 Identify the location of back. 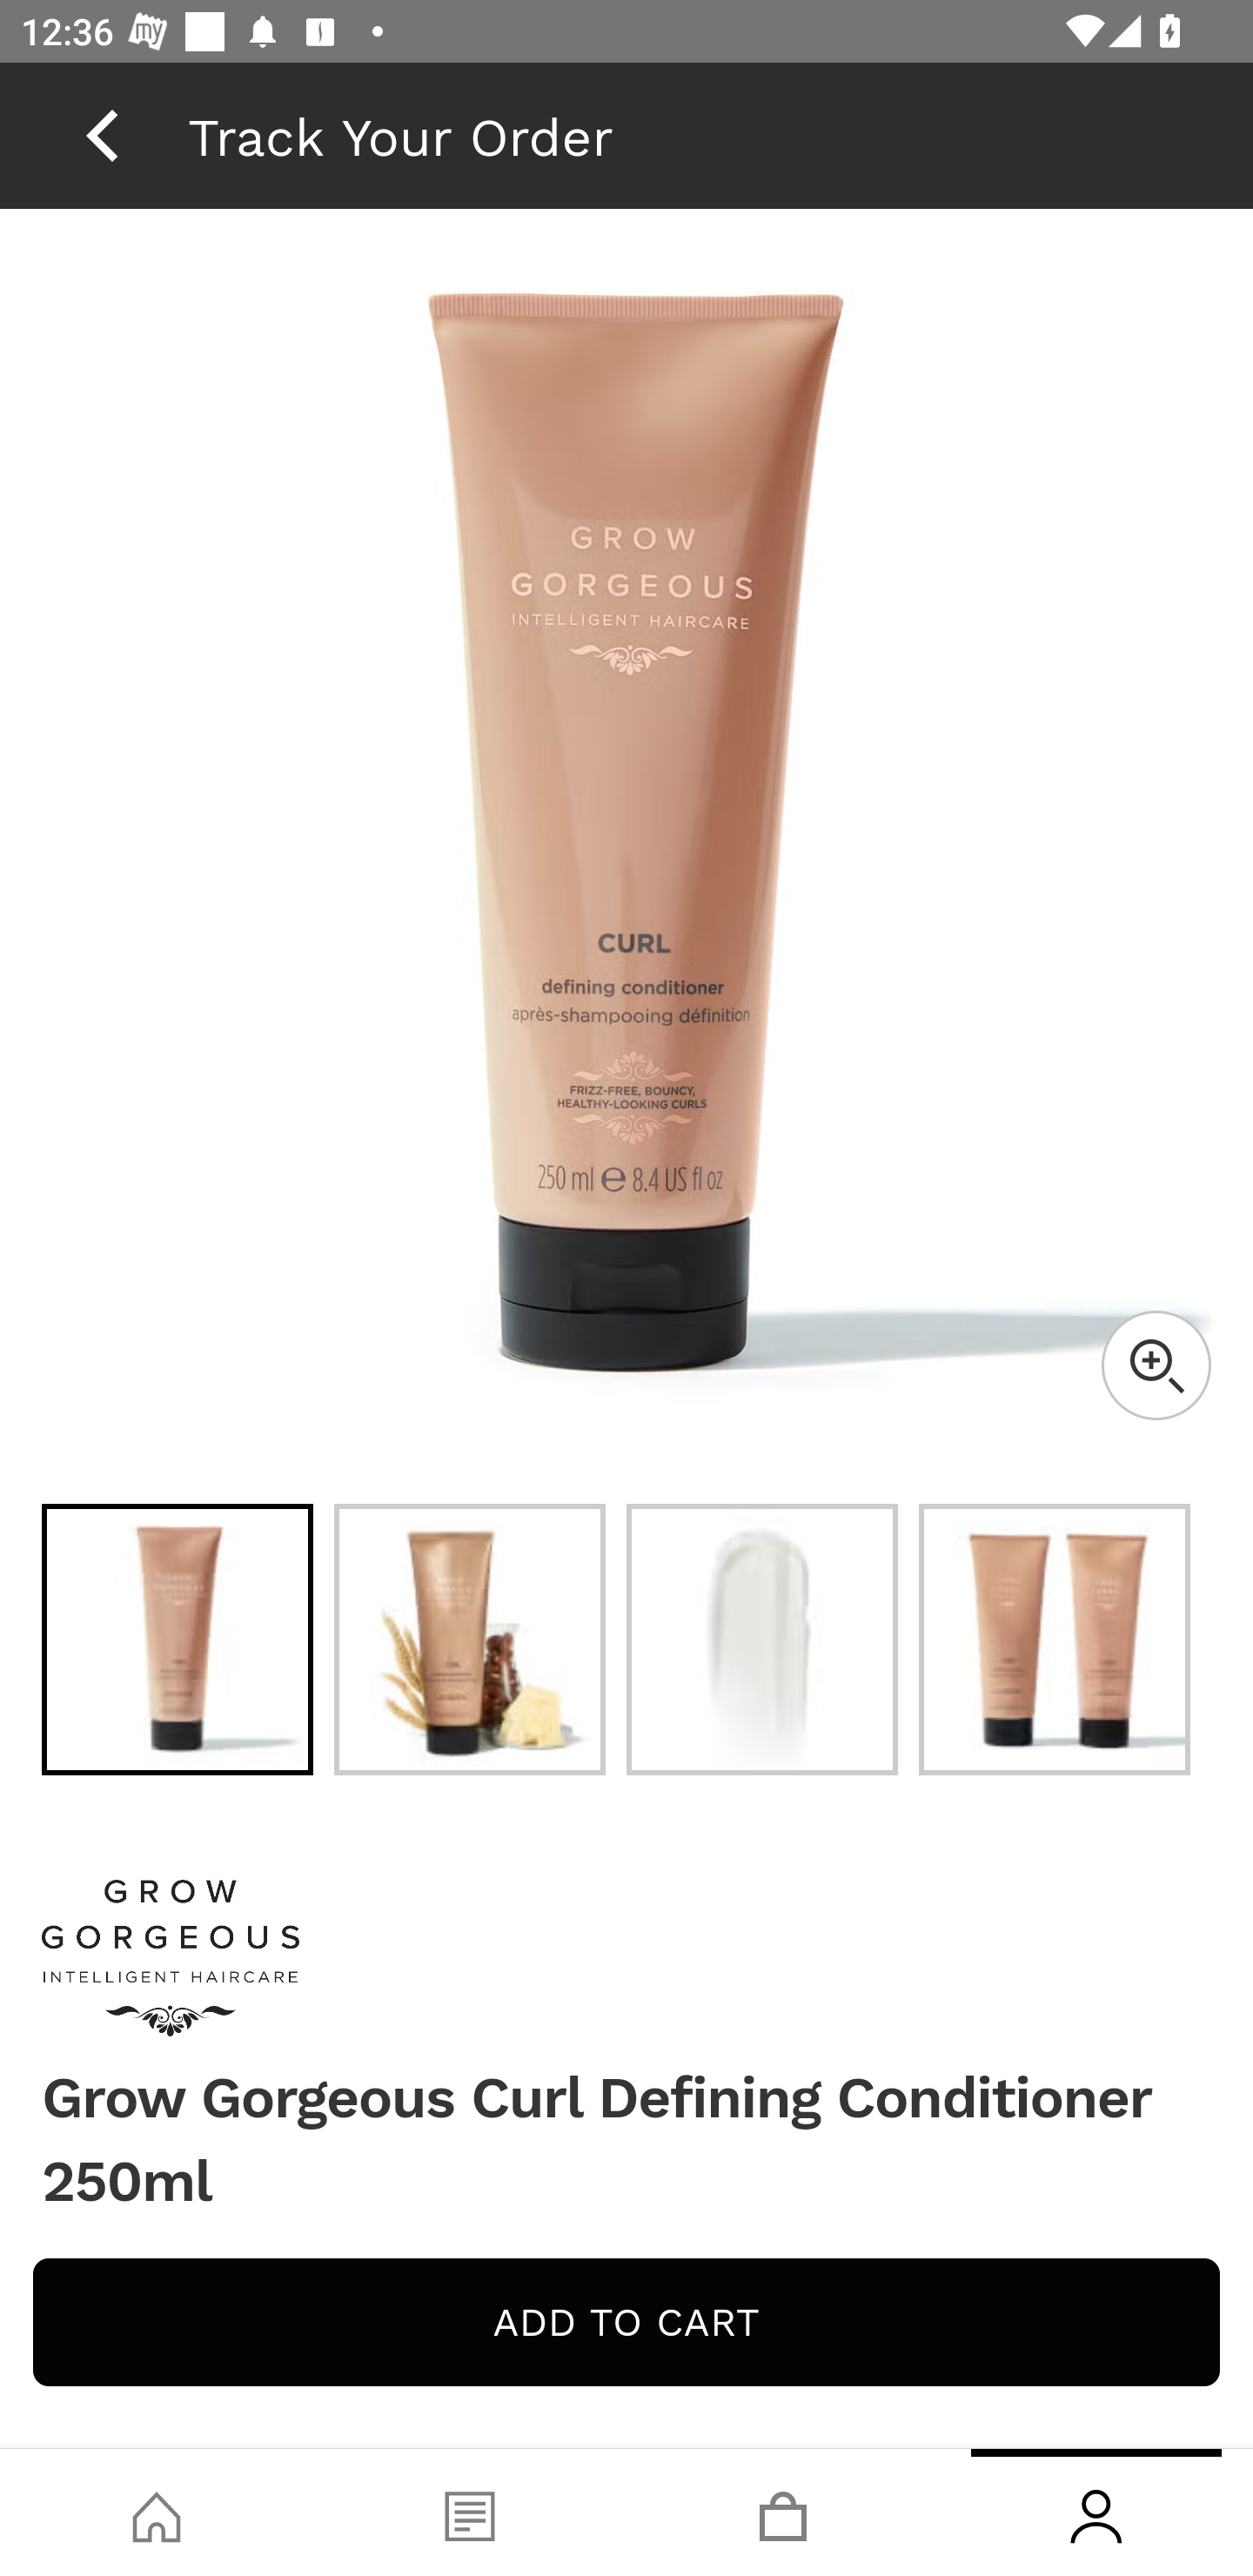
(102, 135).